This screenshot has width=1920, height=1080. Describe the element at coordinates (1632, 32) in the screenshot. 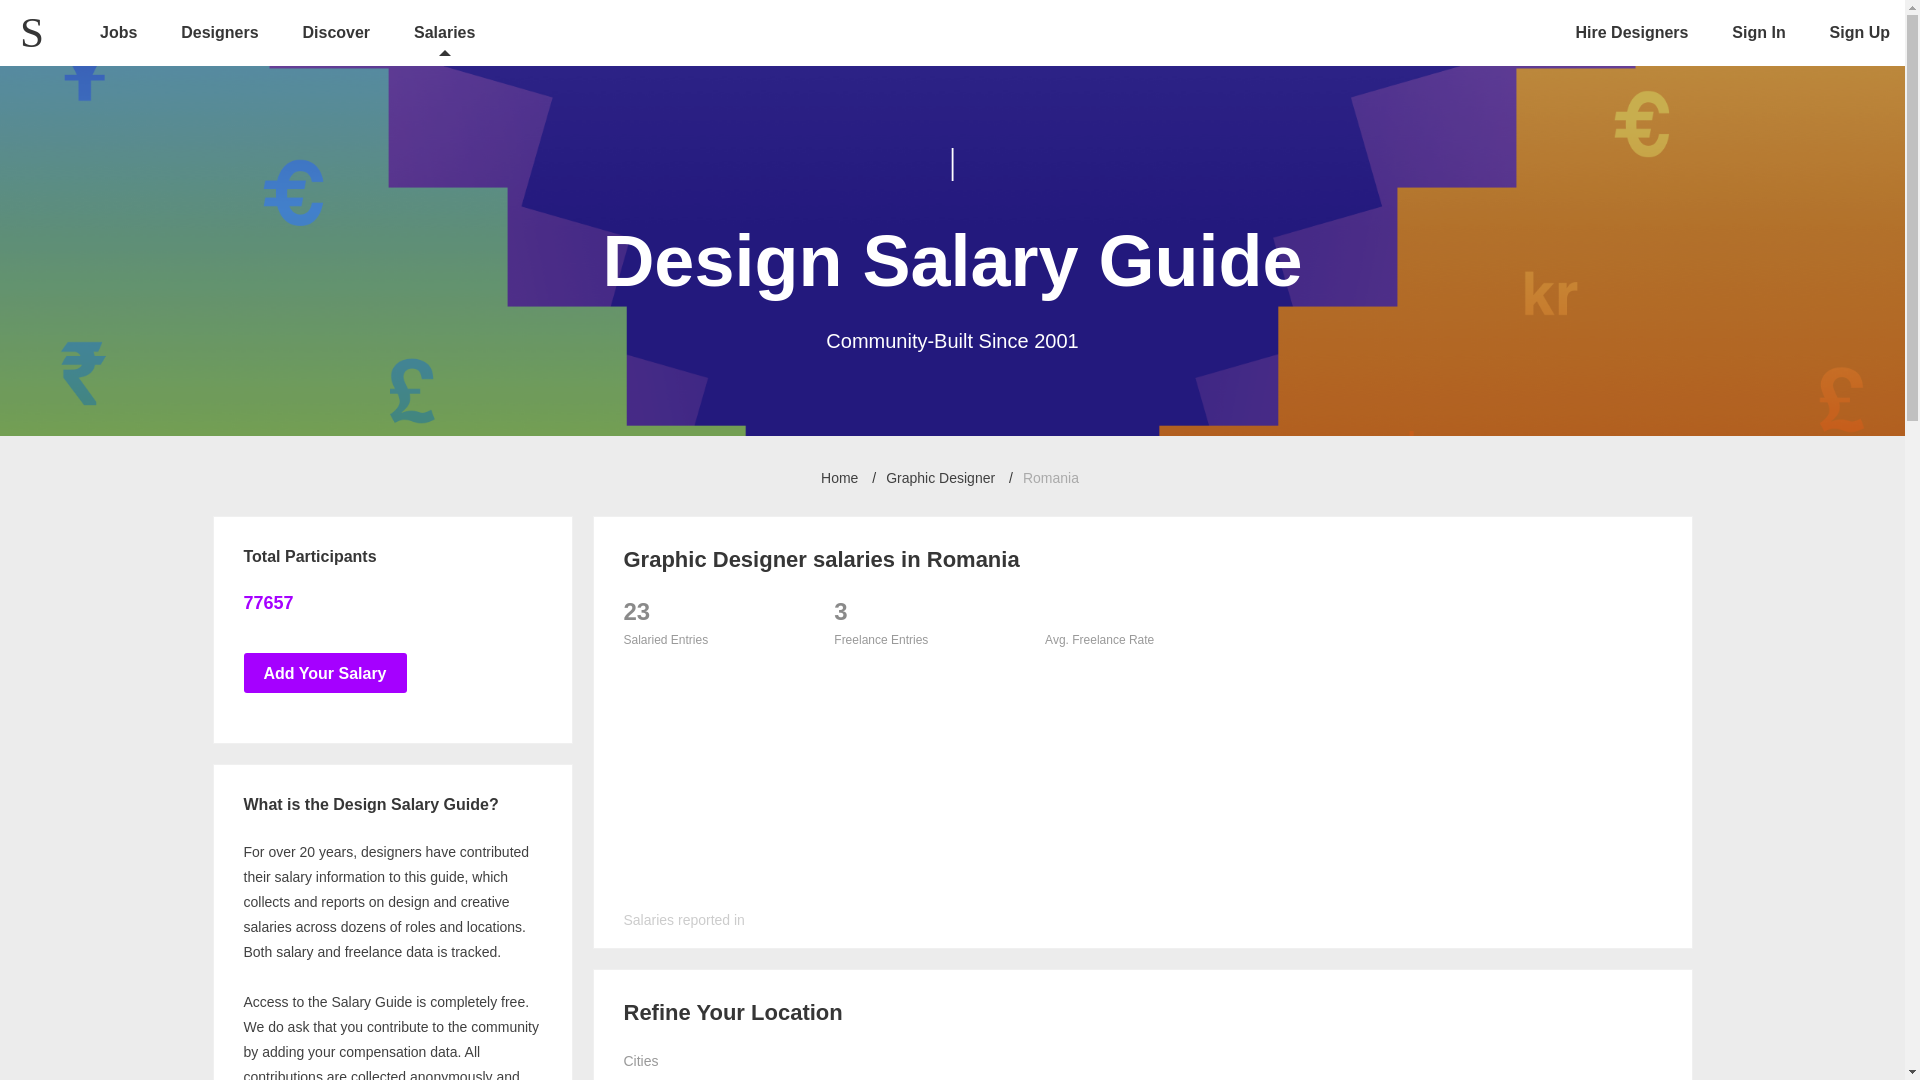

I see `Hire Designers` at that location.